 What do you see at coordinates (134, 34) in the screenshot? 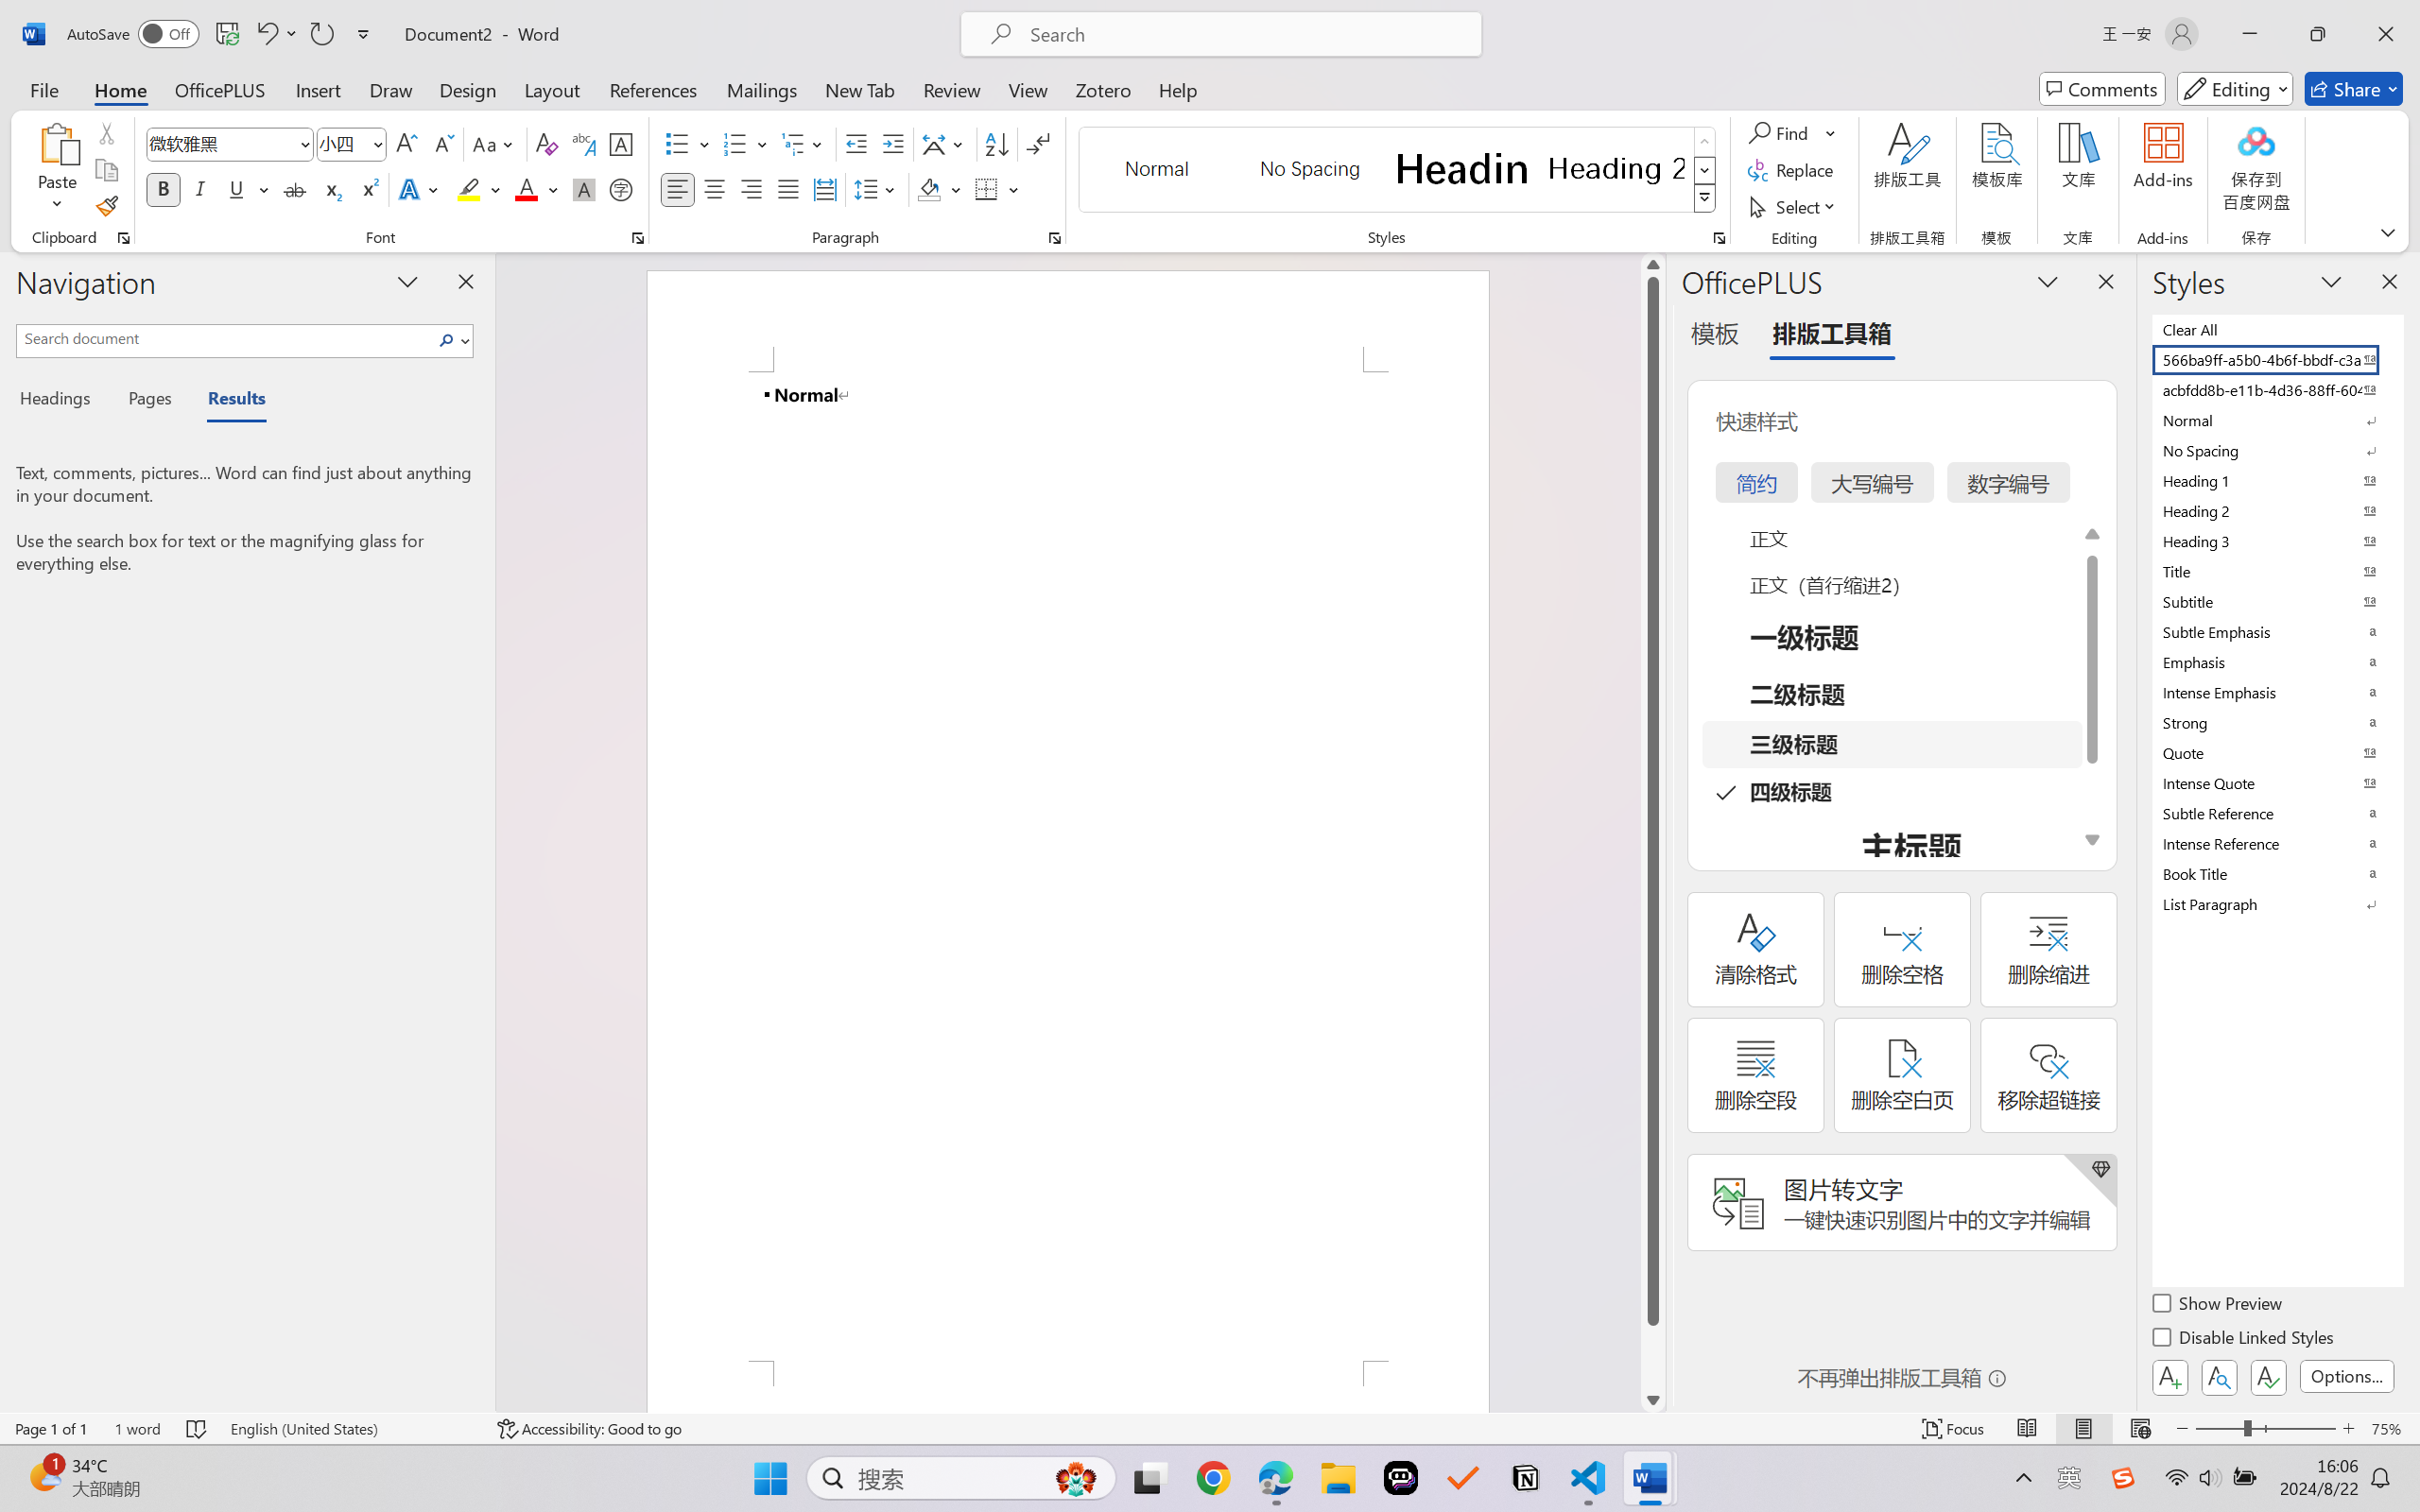
I see `AutoSave` at bounding box center [134, 34].